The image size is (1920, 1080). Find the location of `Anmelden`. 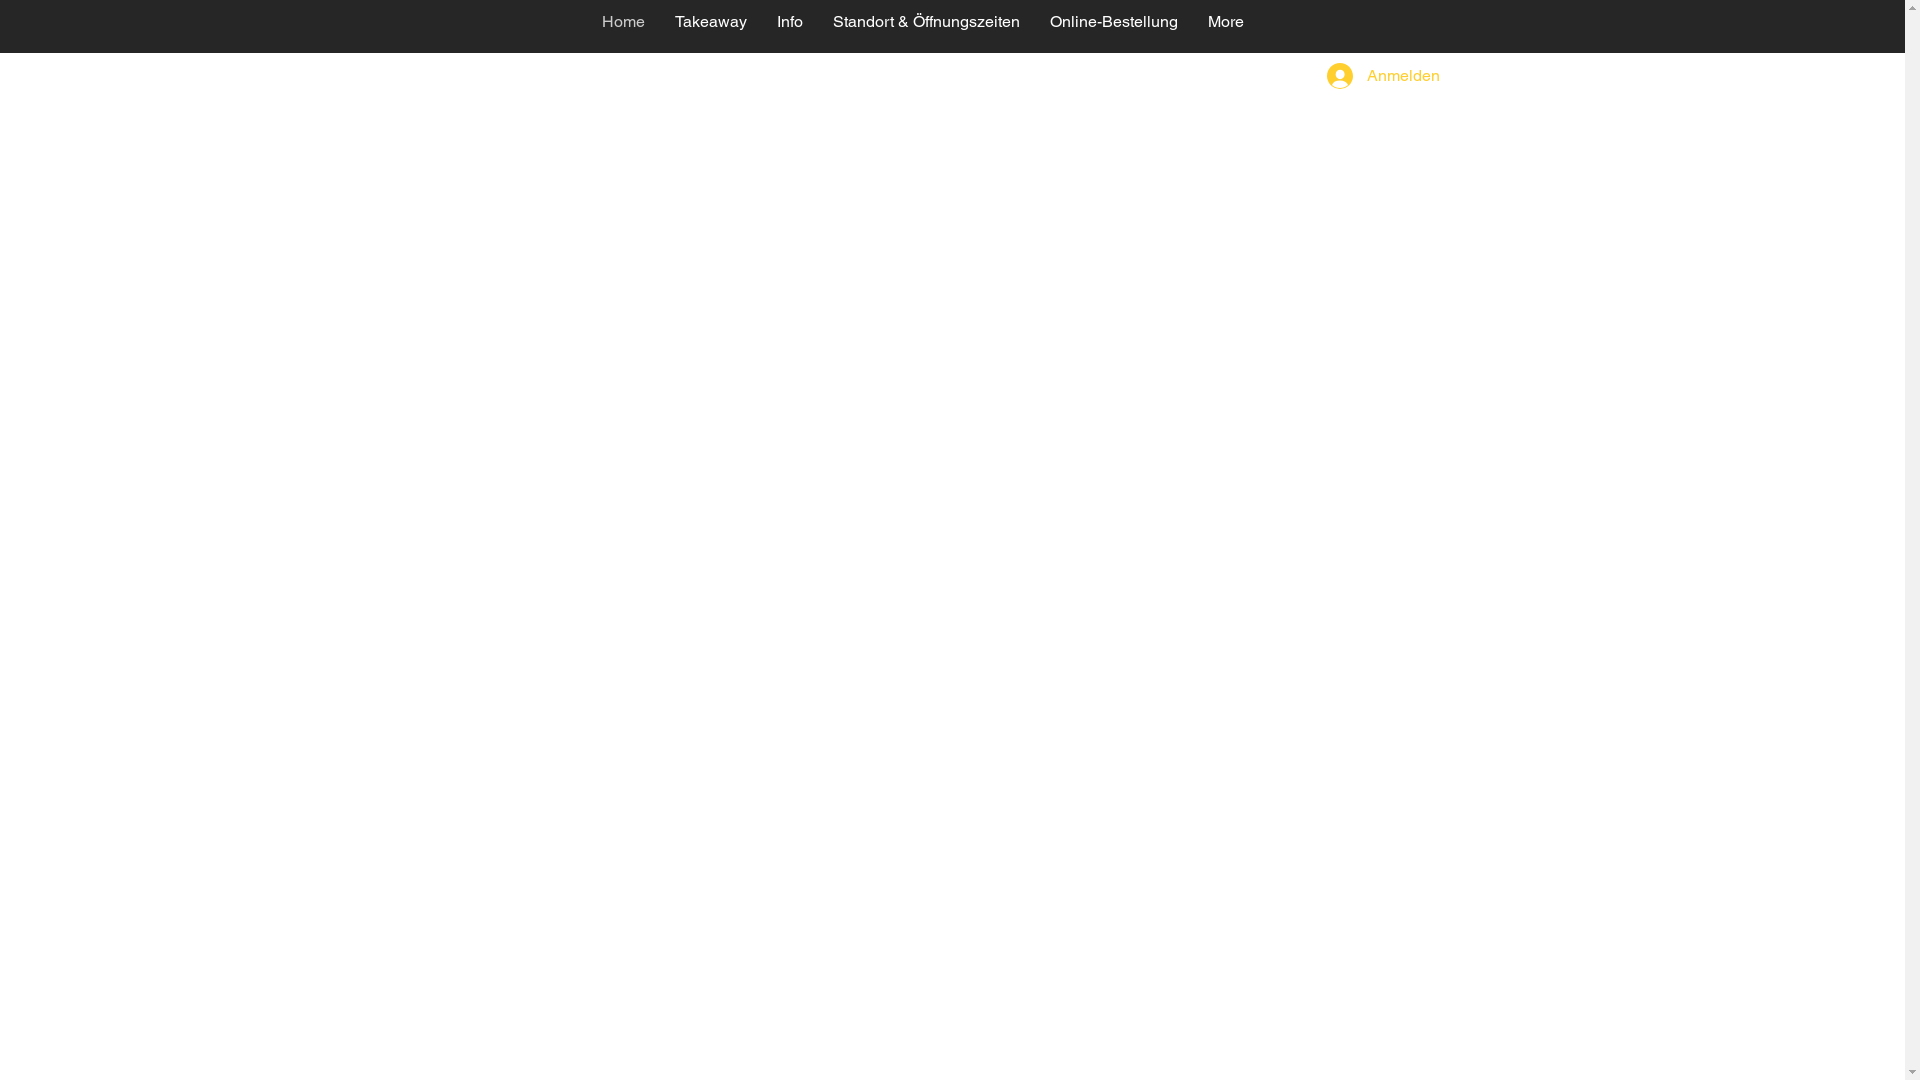

Anmelden is located at coordinates (1372, 76).